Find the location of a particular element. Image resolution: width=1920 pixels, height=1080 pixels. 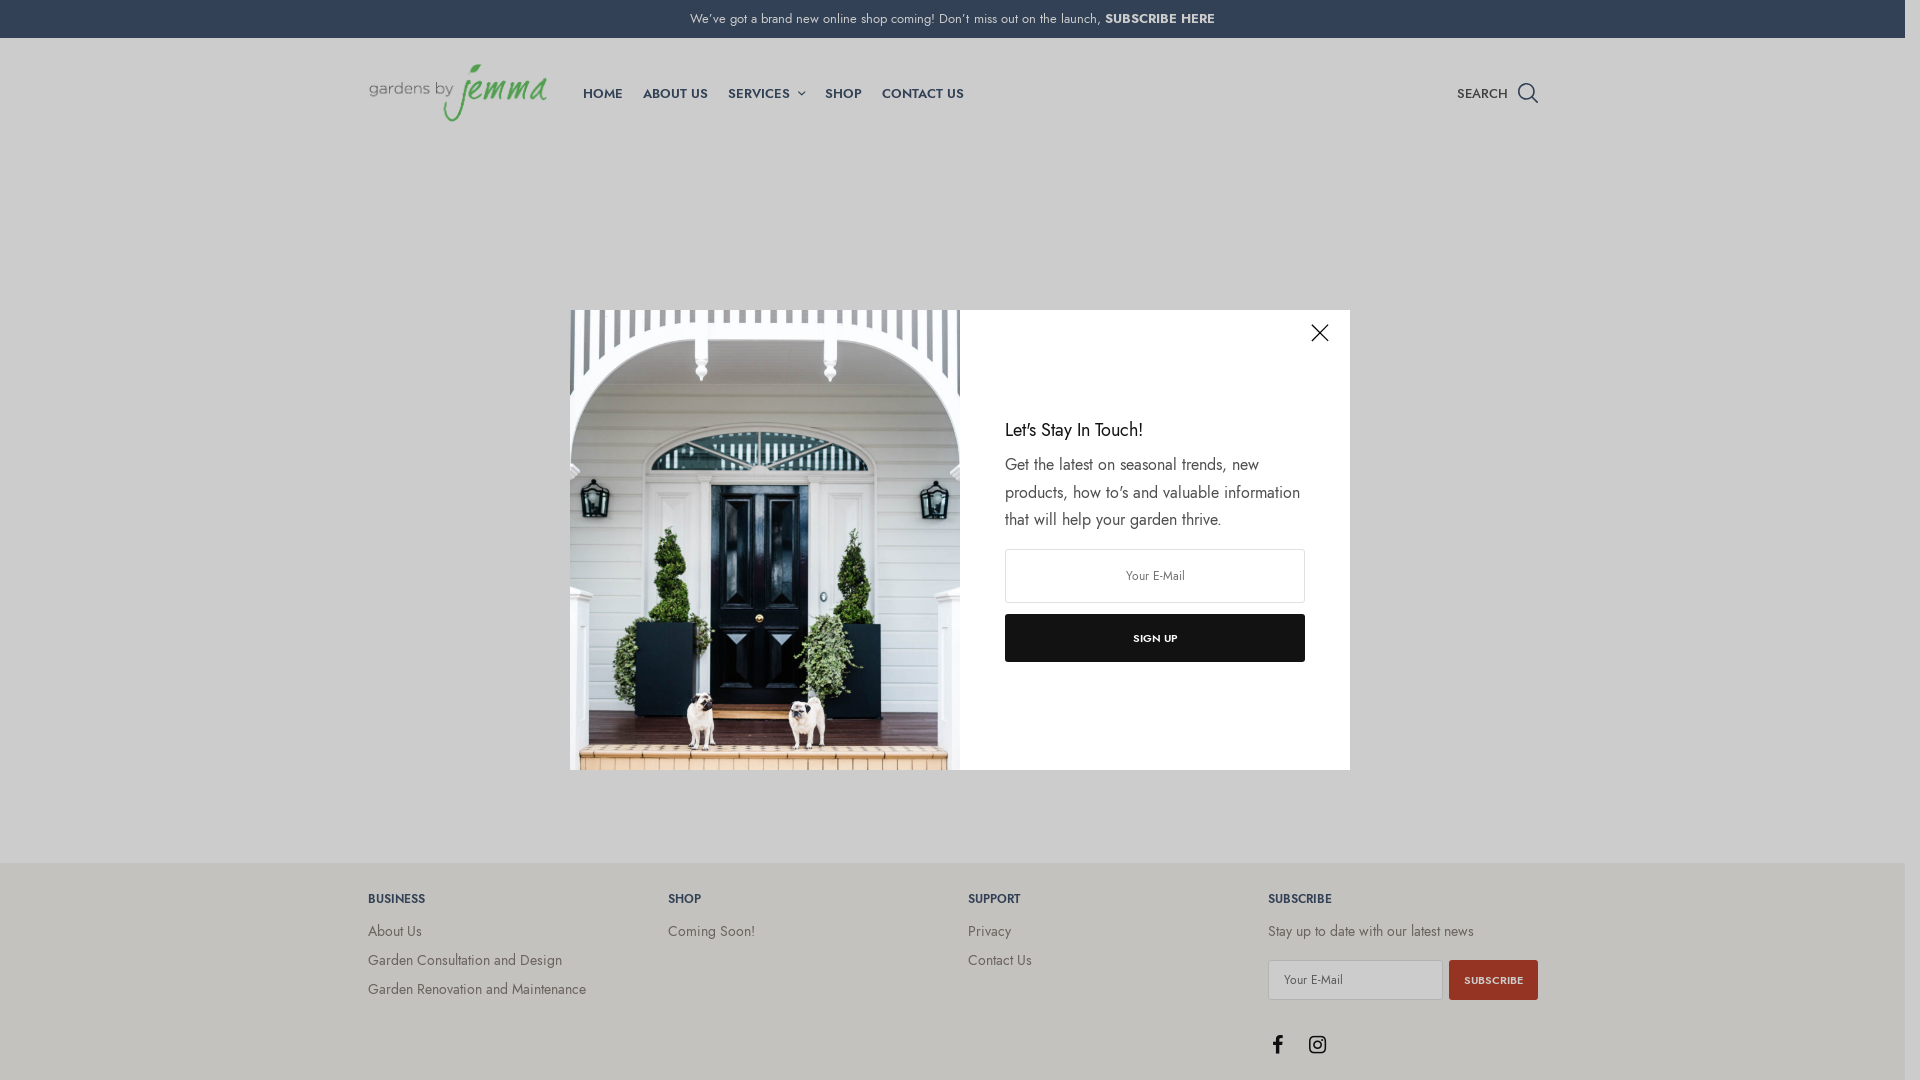

Close (Esc) is located at coordinates (1320, 342).